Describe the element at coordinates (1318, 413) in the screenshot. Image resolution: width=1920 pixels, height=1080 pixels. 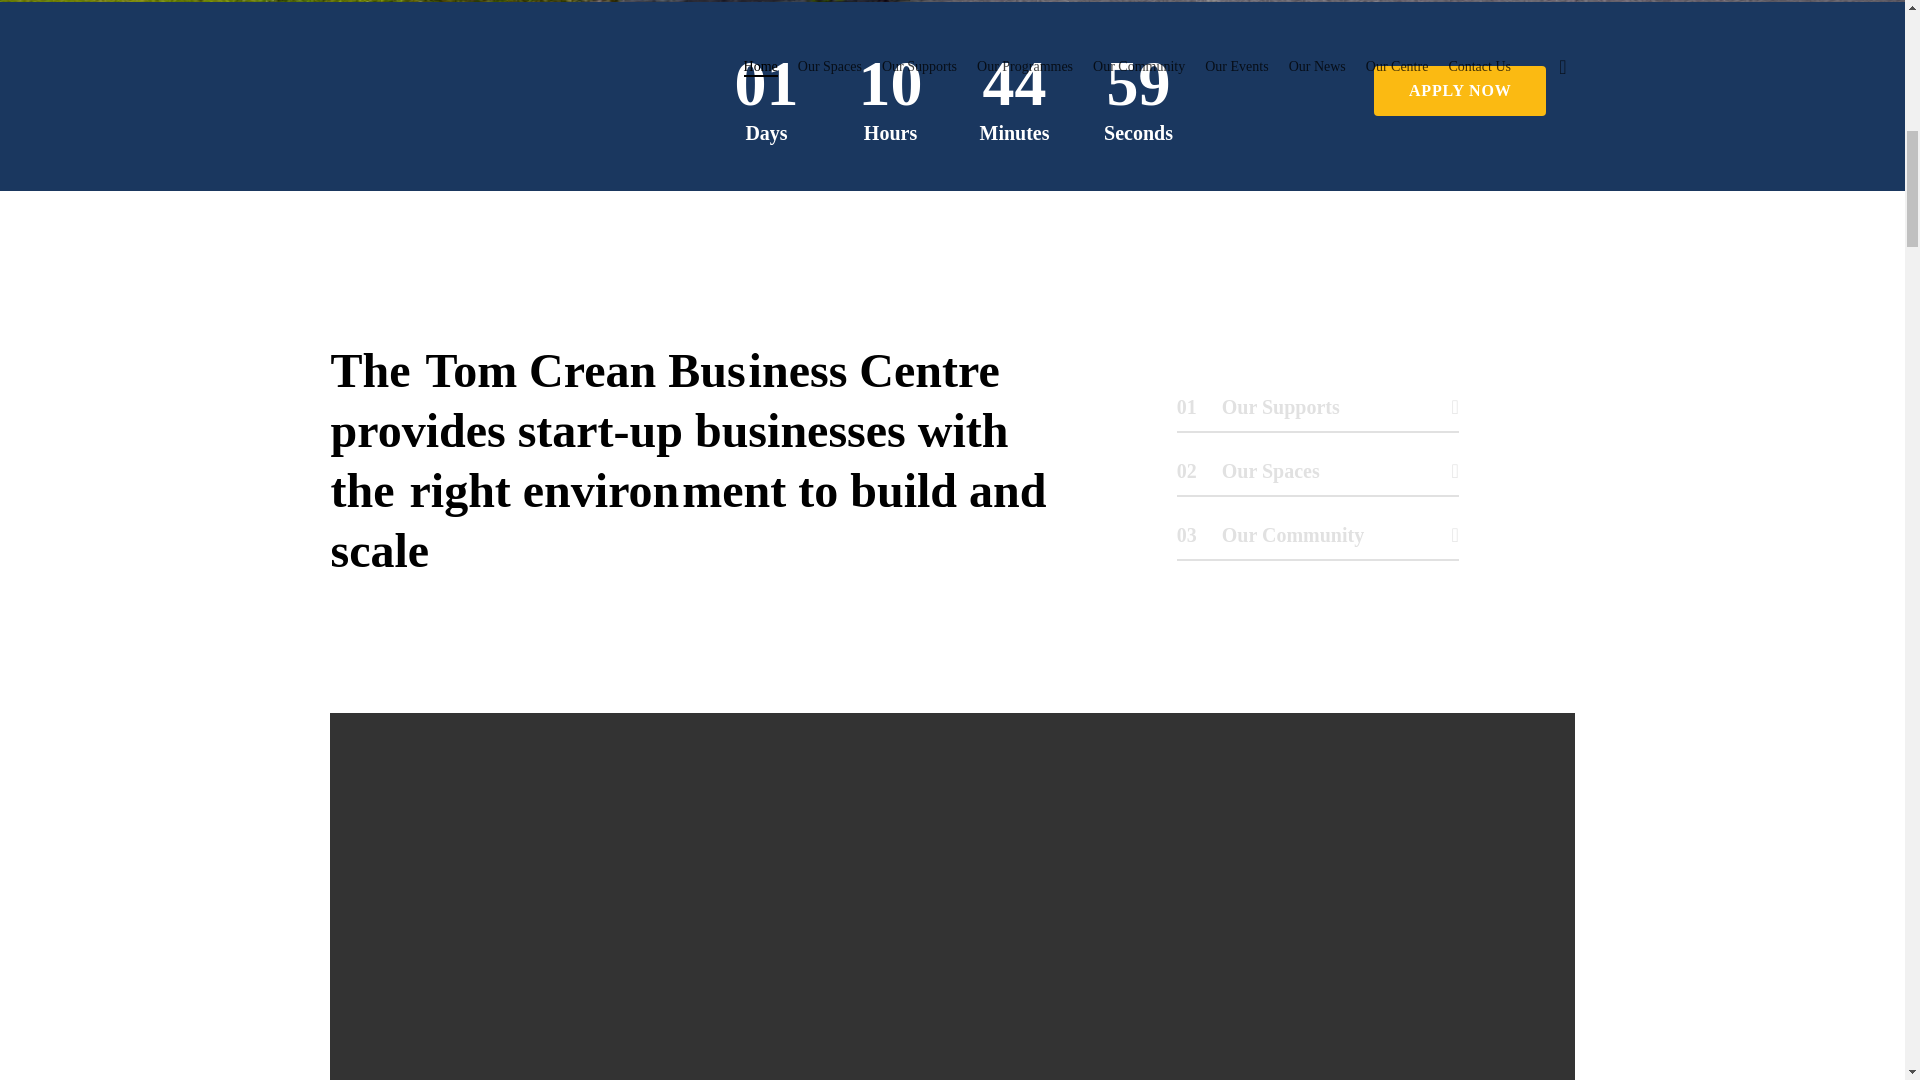
I see `01     Our Supports` at that location.